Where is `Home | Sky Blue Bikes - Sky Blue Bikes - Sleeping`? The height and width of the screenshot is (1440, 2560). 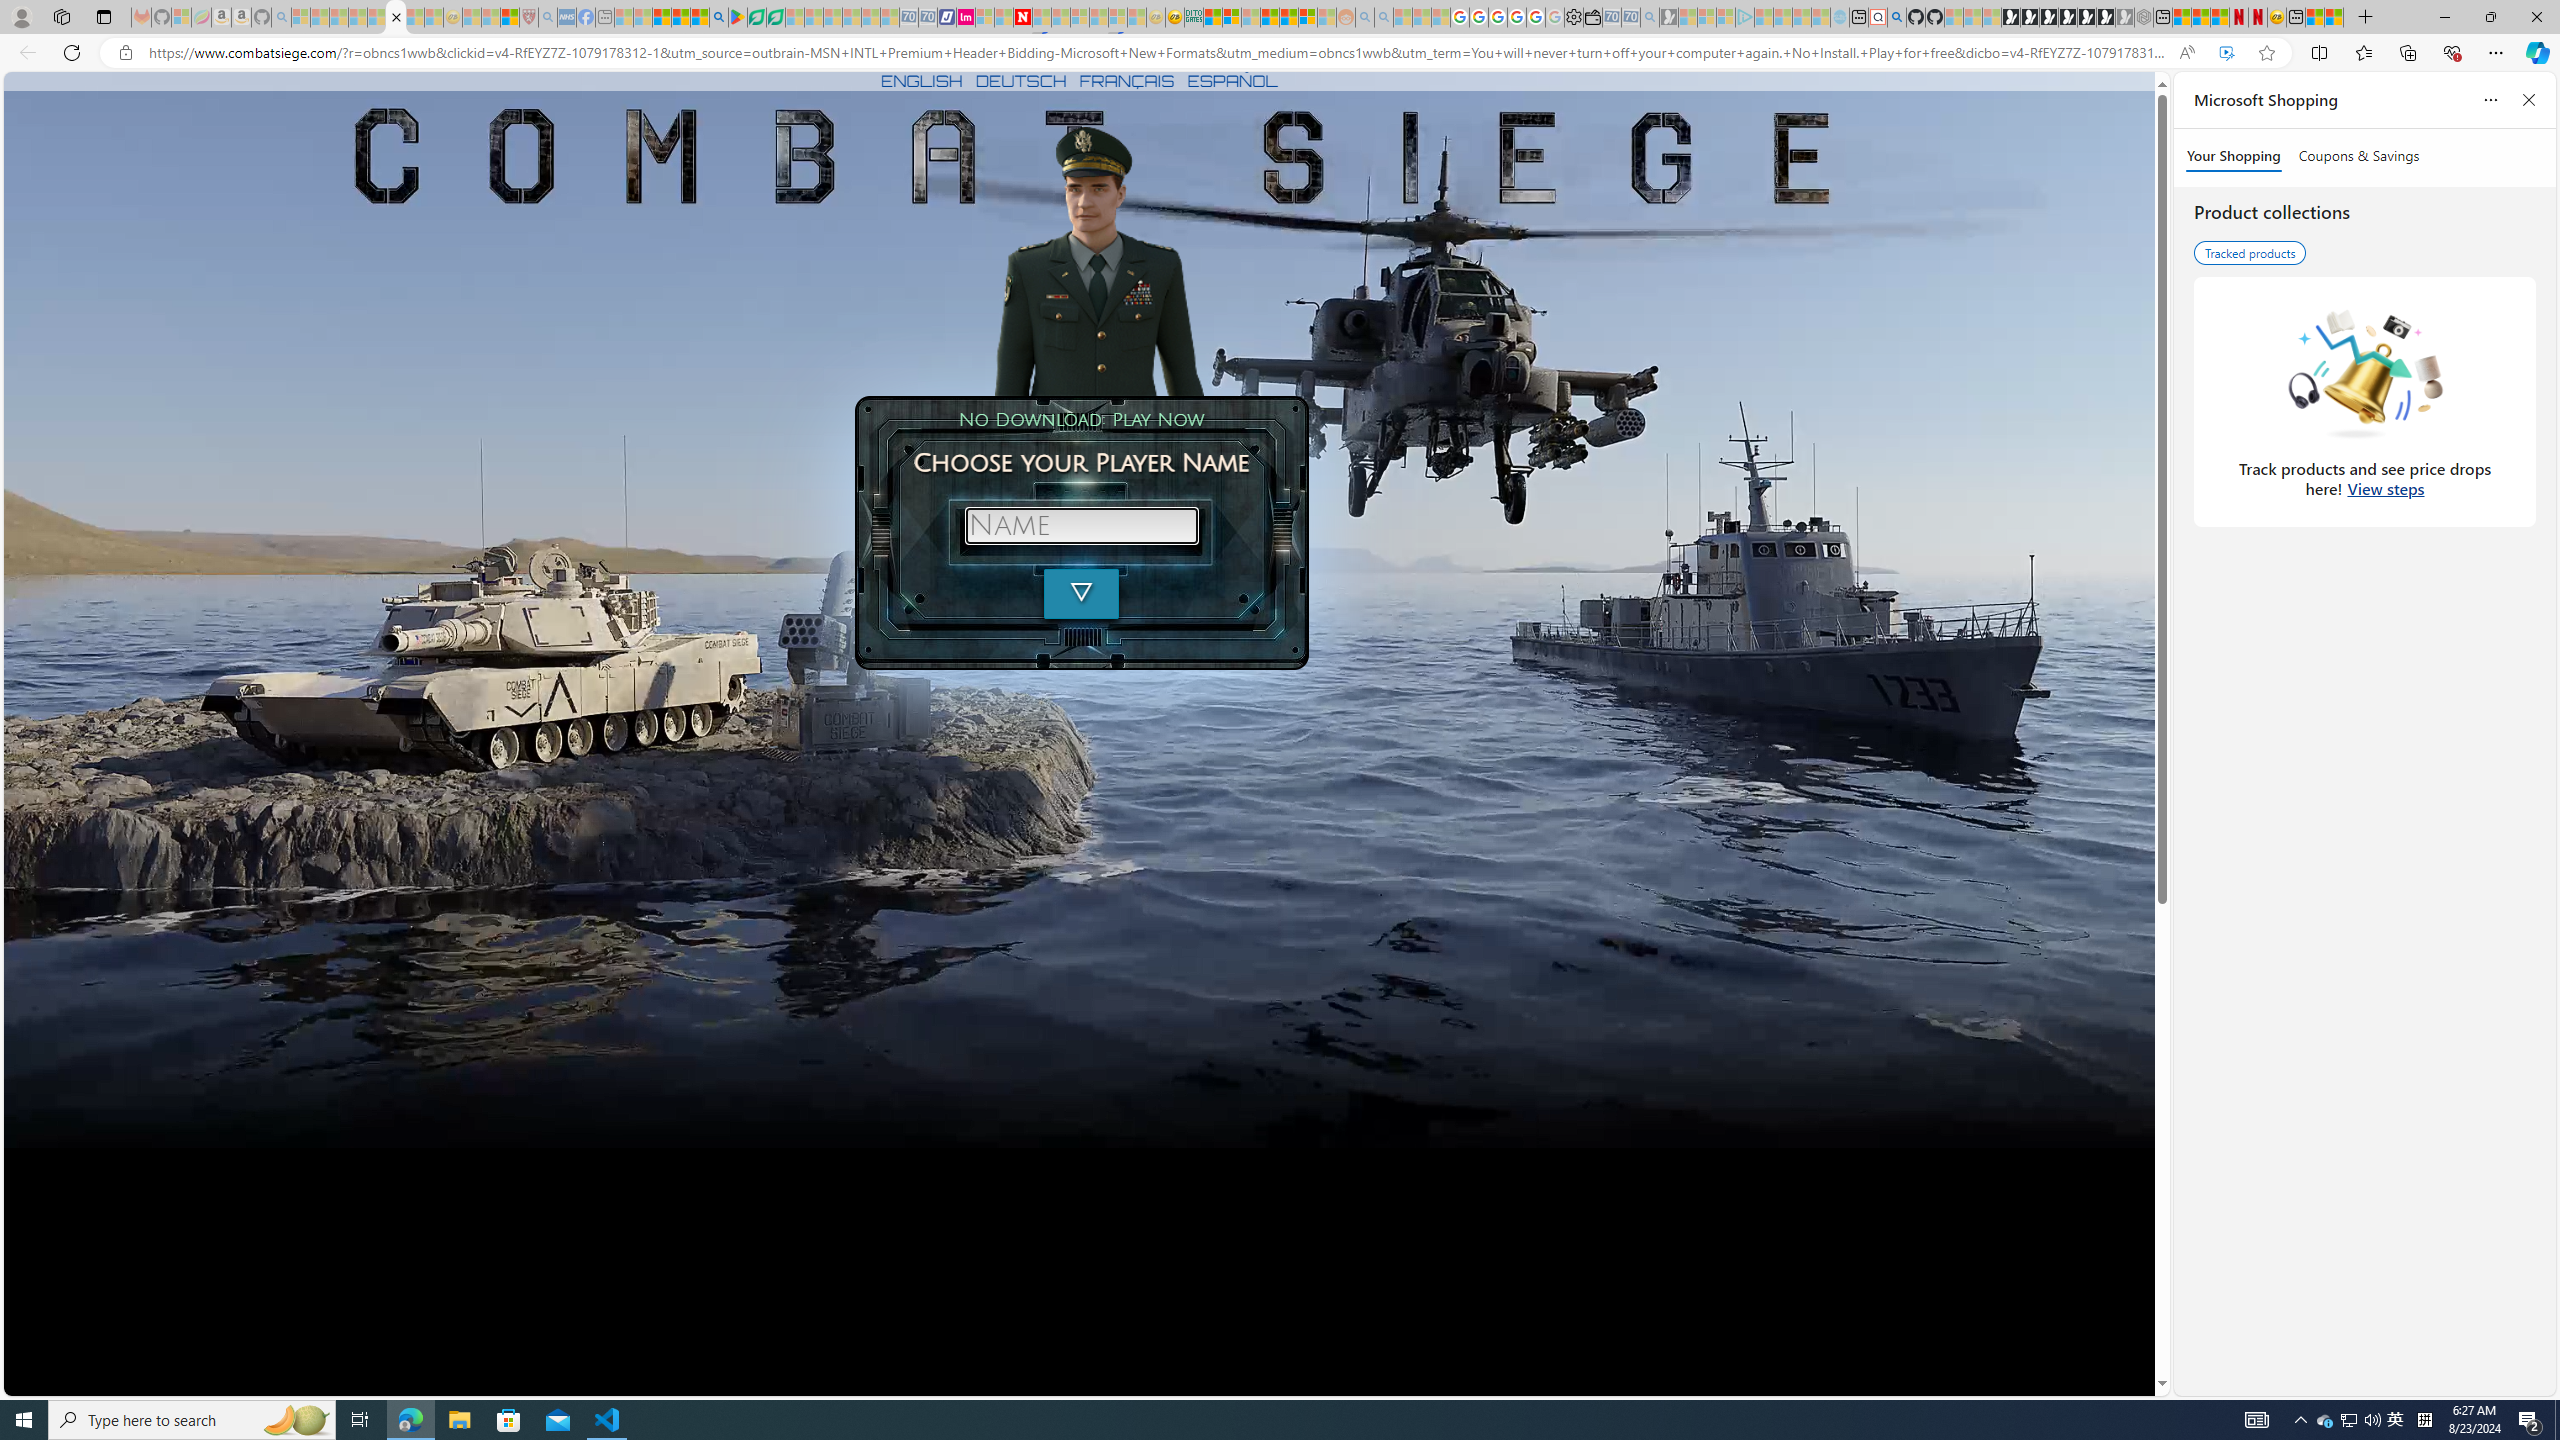 Home | Sky Blue Bikes - Sky Blue Bikes - Sleeping is located at coordinates (1840, 17).